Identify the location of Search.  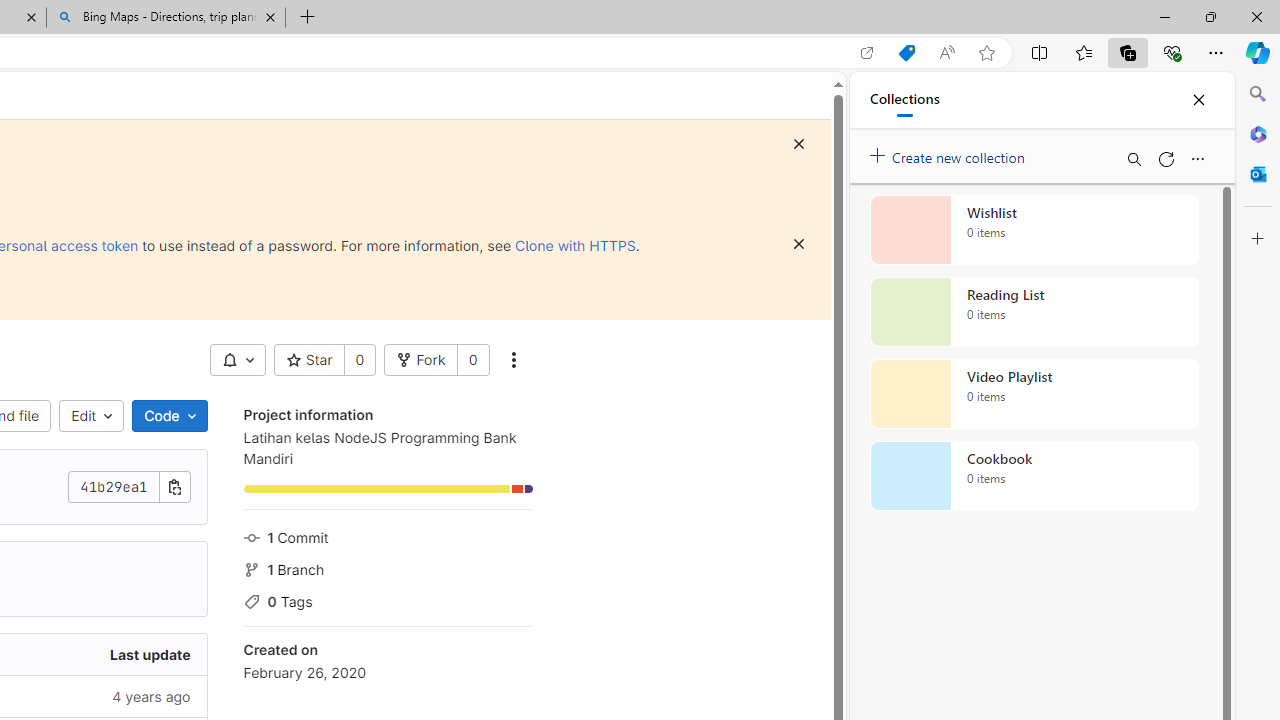
(1258, 94).